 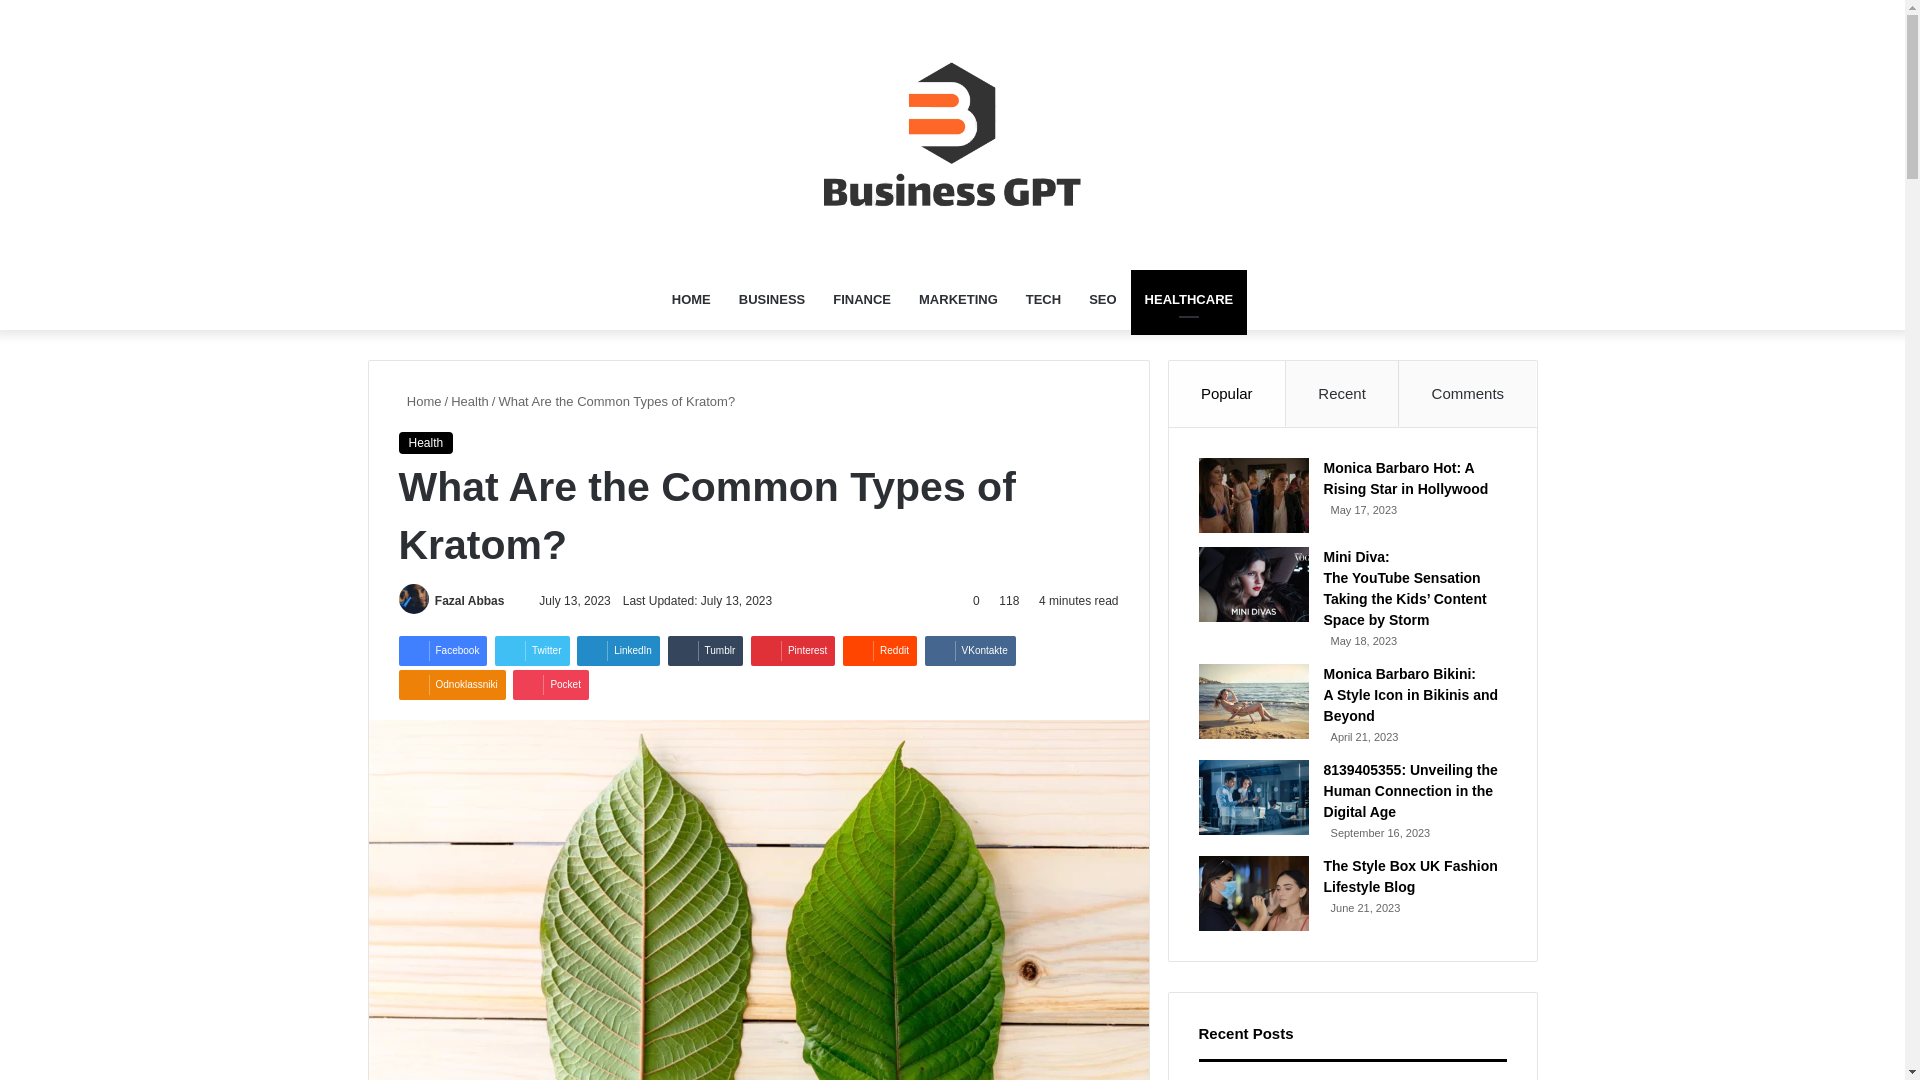 What do you see at coordinates (862, 300) in the screenshot?
I see `FINANCE` at bounding box center [862, 300].